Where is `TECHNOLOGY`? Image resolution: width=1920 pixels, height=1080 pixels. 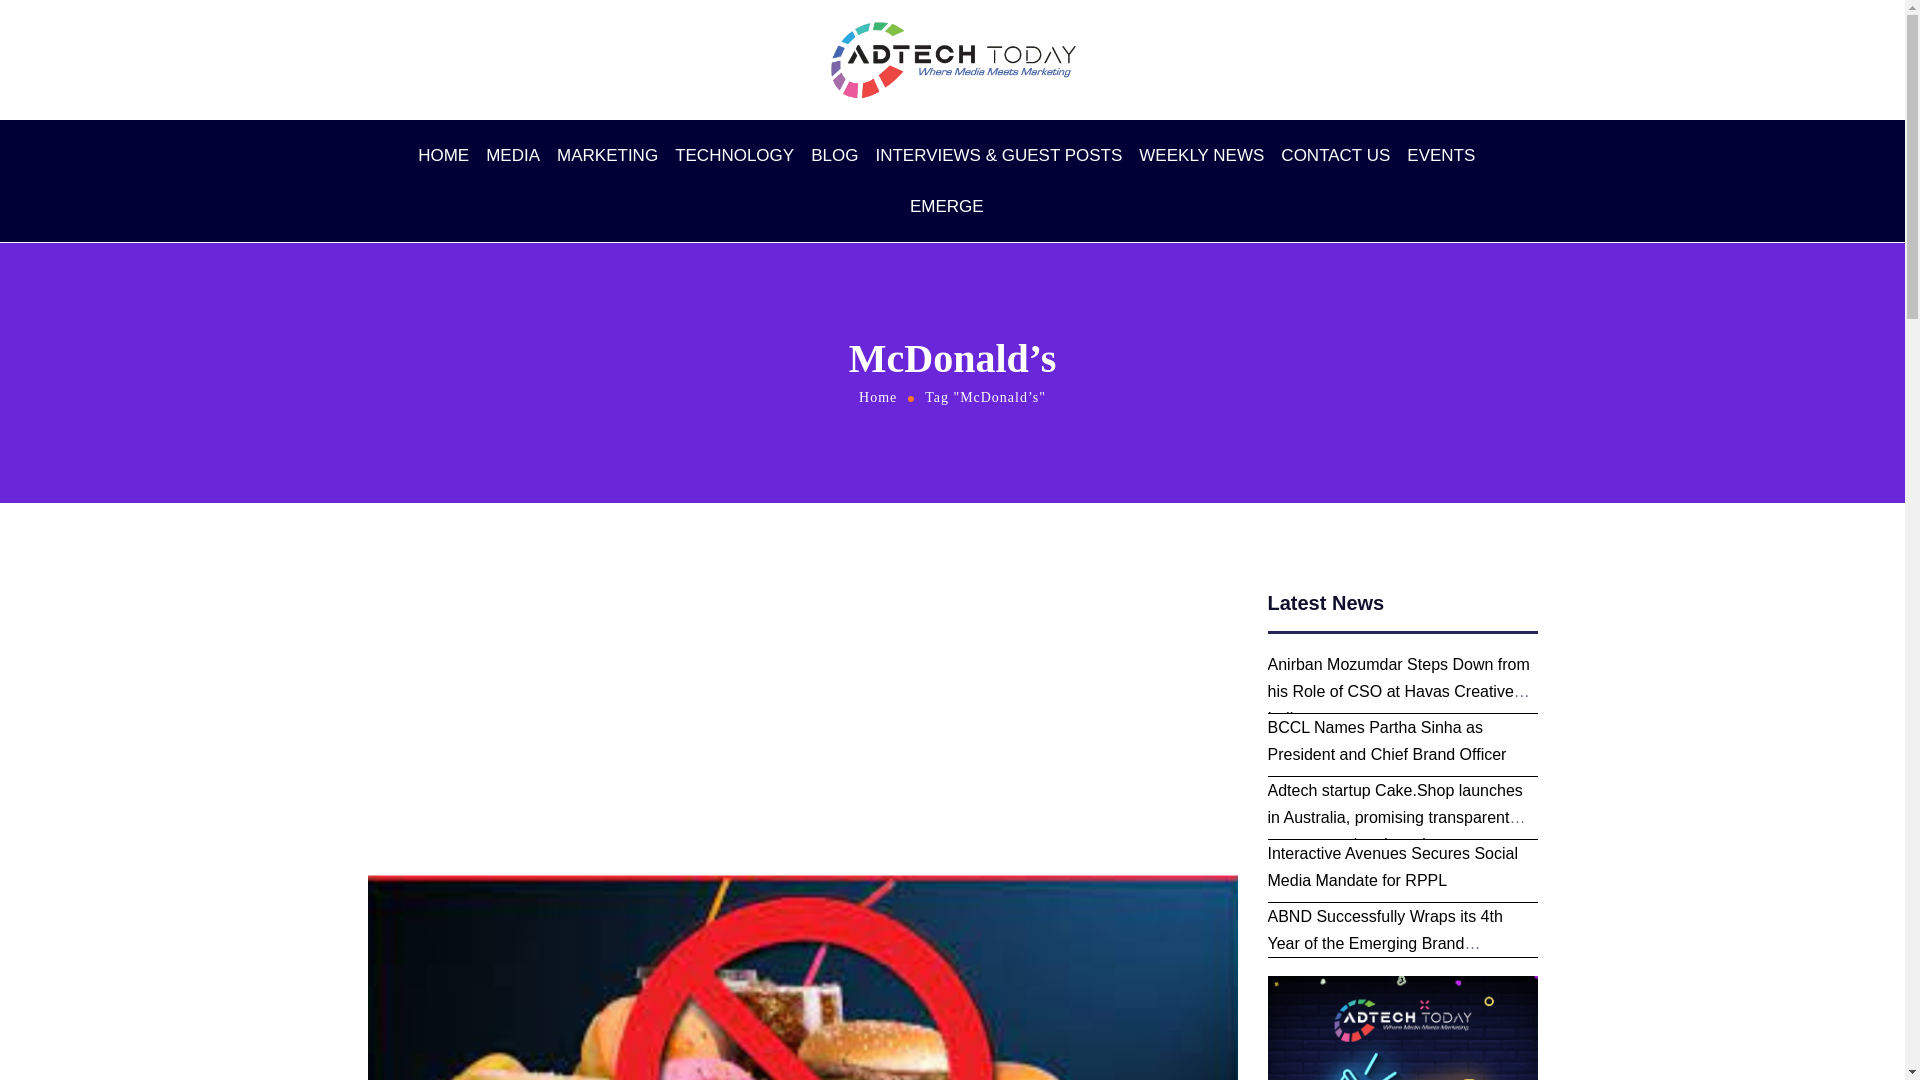
TECHNOLOGY is located at coordinates (734, 155).